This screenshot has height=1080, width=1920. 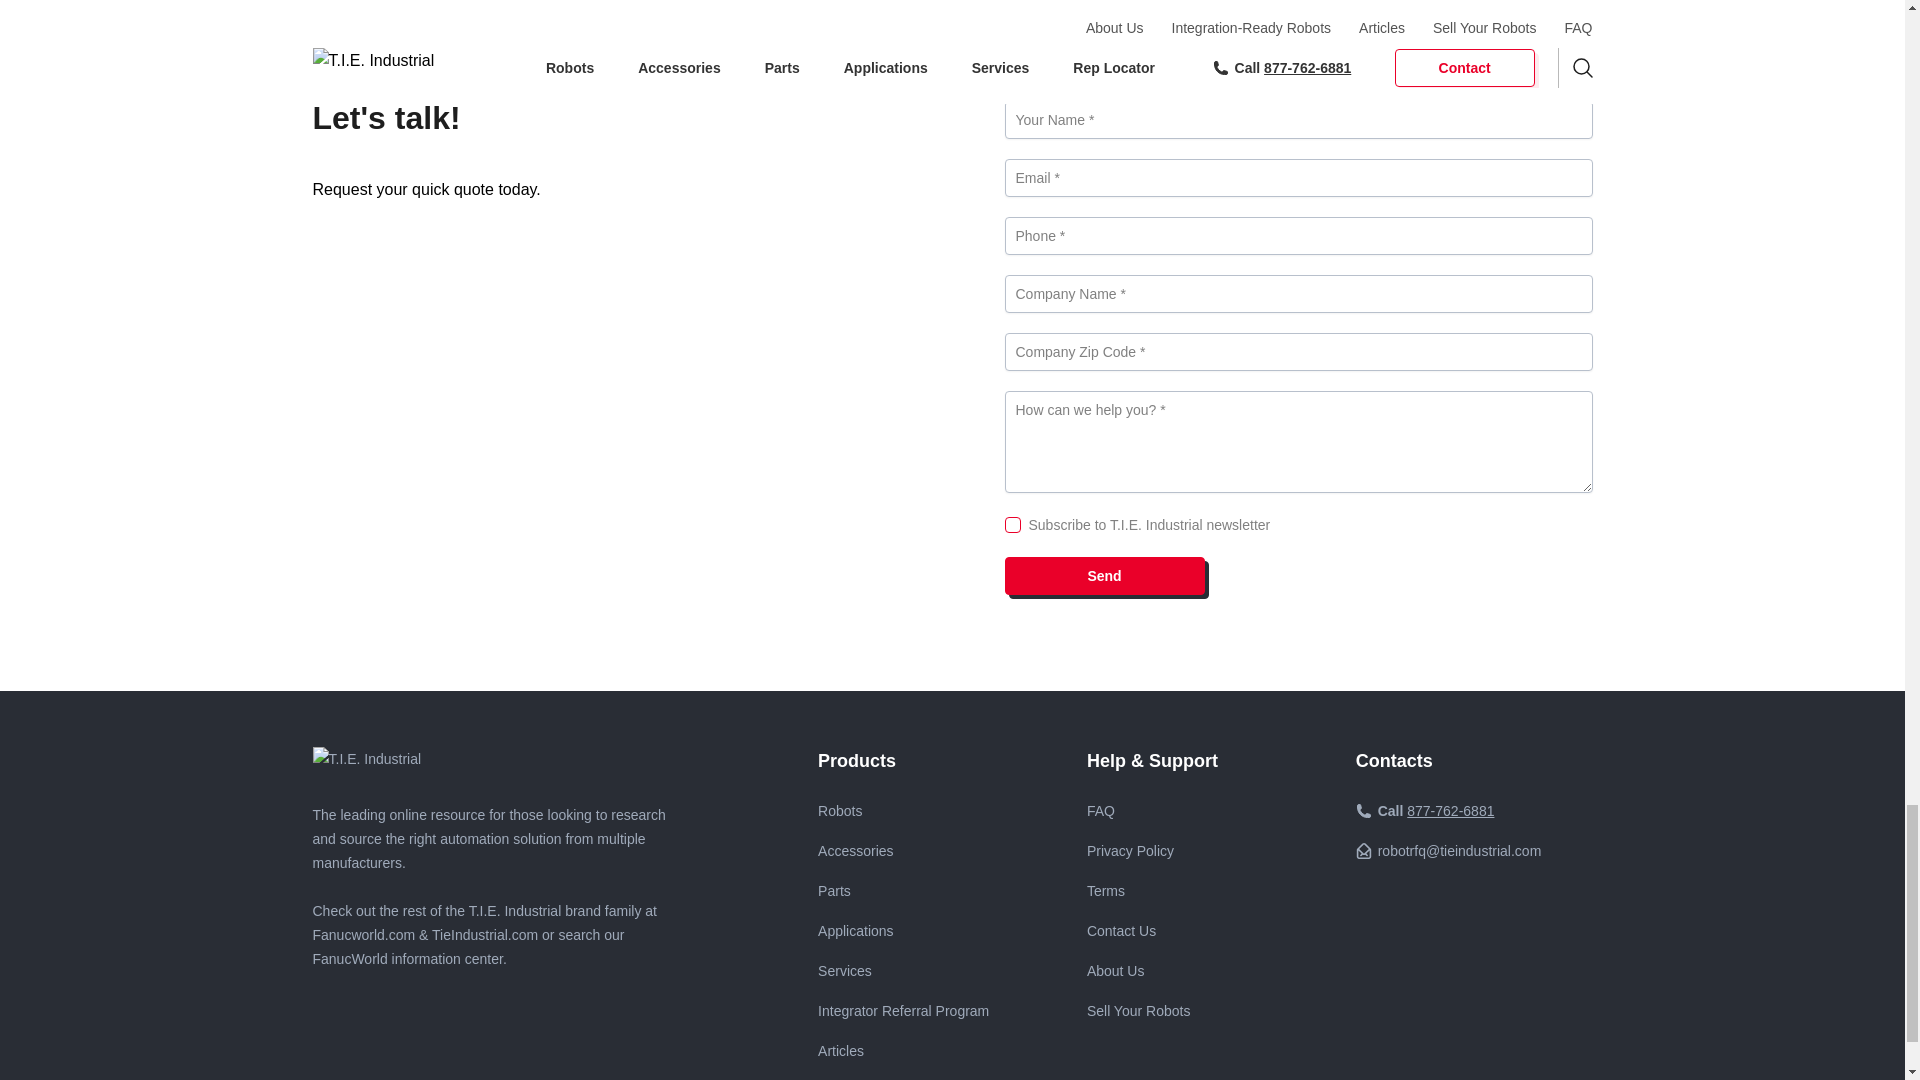 What do you see at coordinates (1012, 525) in the screenshot?
I see `Yes` at bounding box center [1012, 525].